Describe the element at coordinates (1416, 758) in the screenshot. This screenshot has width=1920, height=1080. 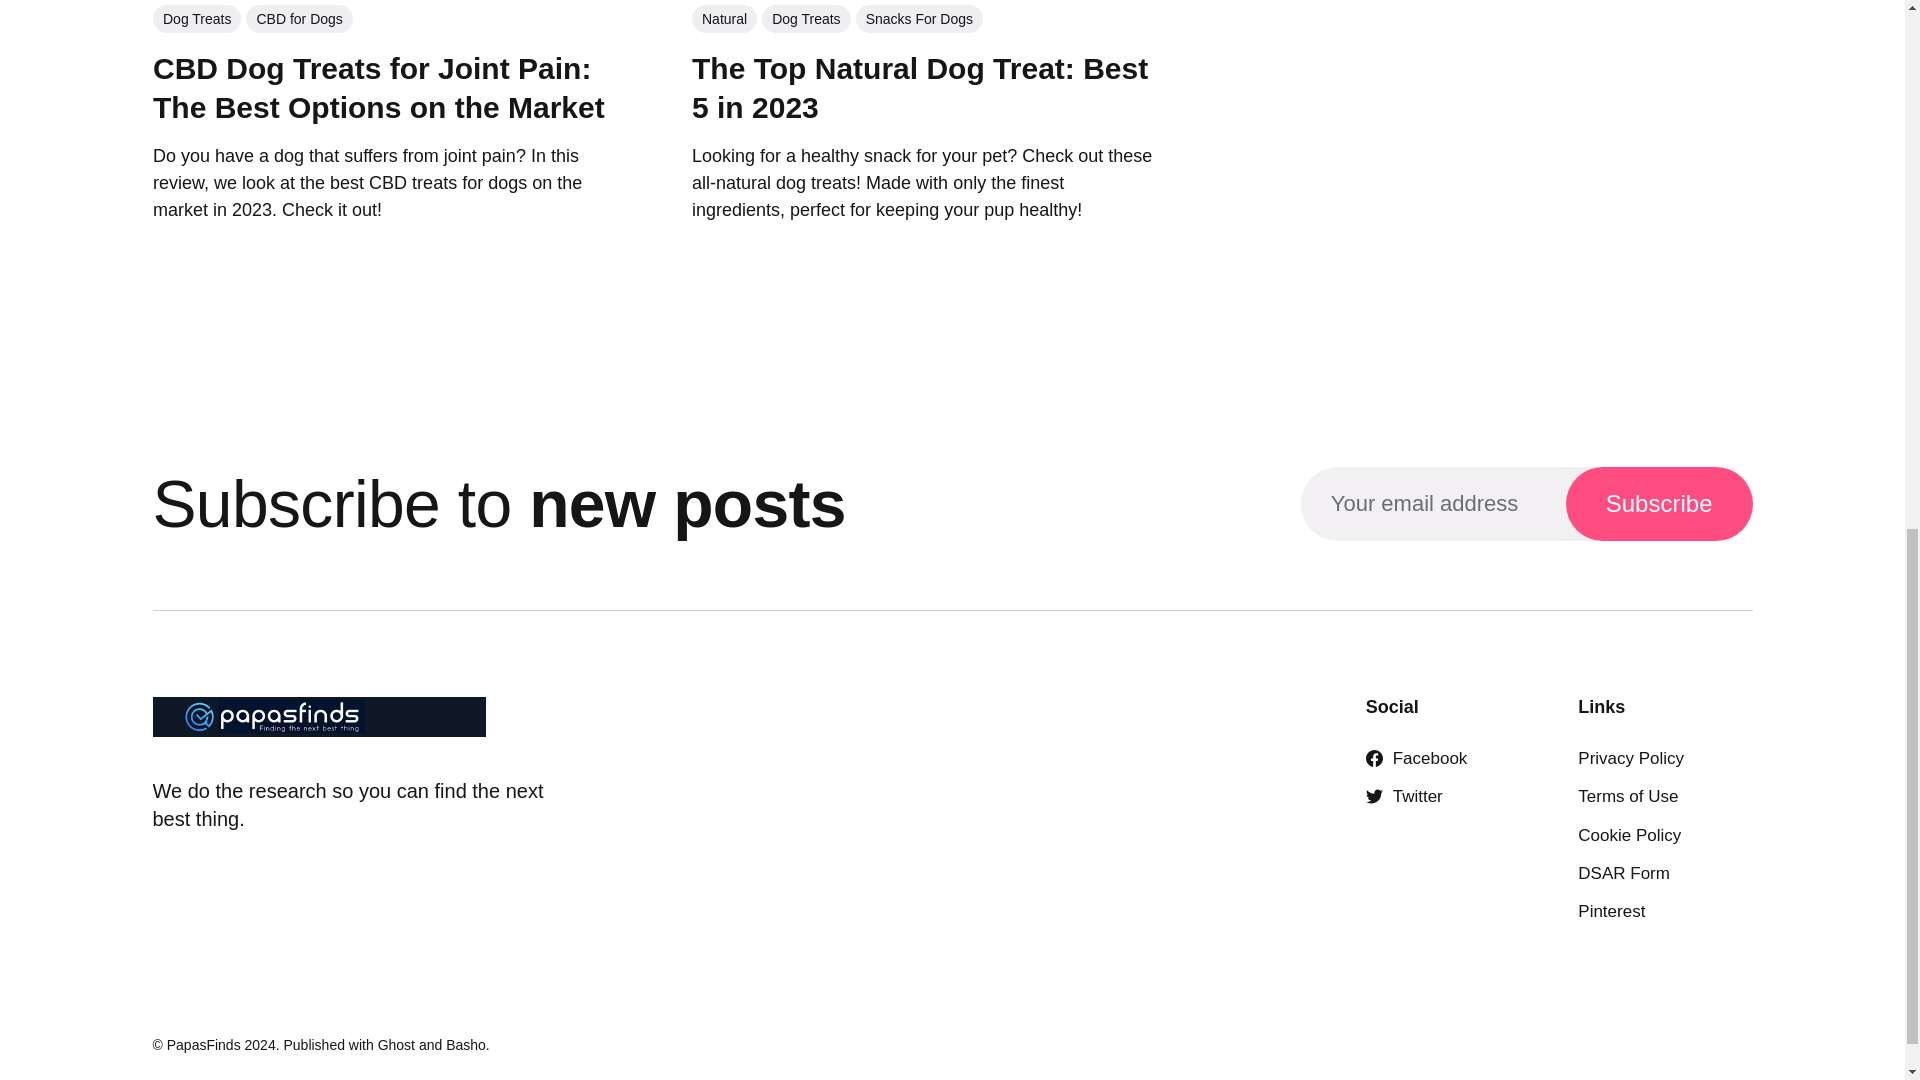
I see `Facebook` at that location.